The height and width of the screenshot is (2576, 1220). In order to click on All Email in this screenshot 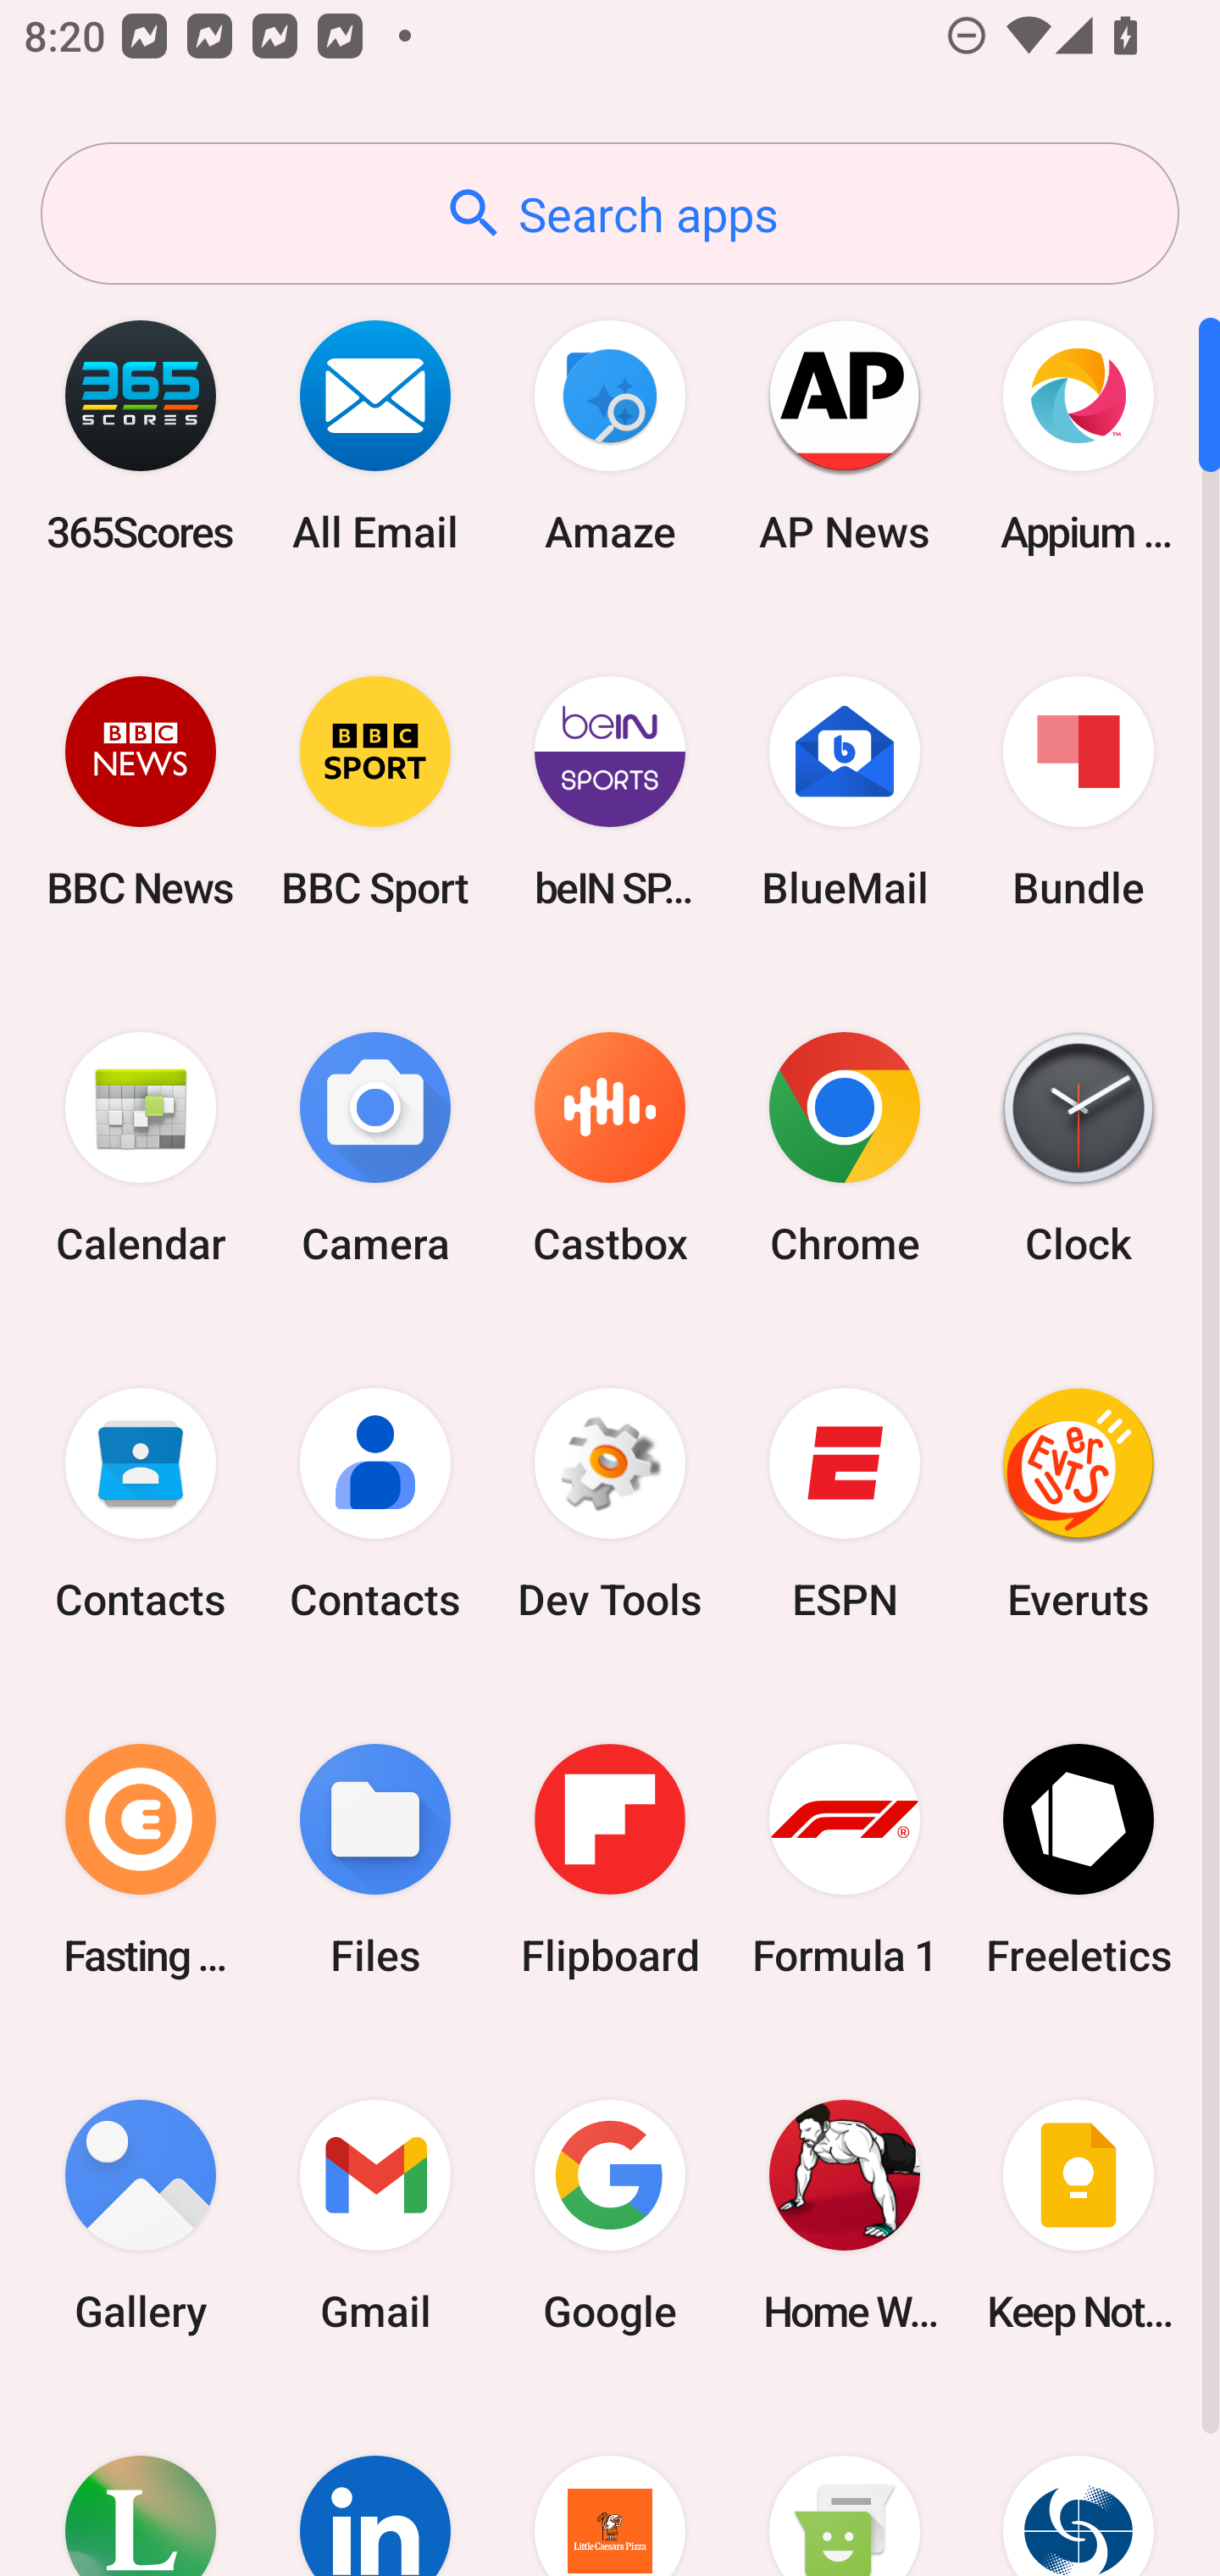, I will do `click(375, 436)`.